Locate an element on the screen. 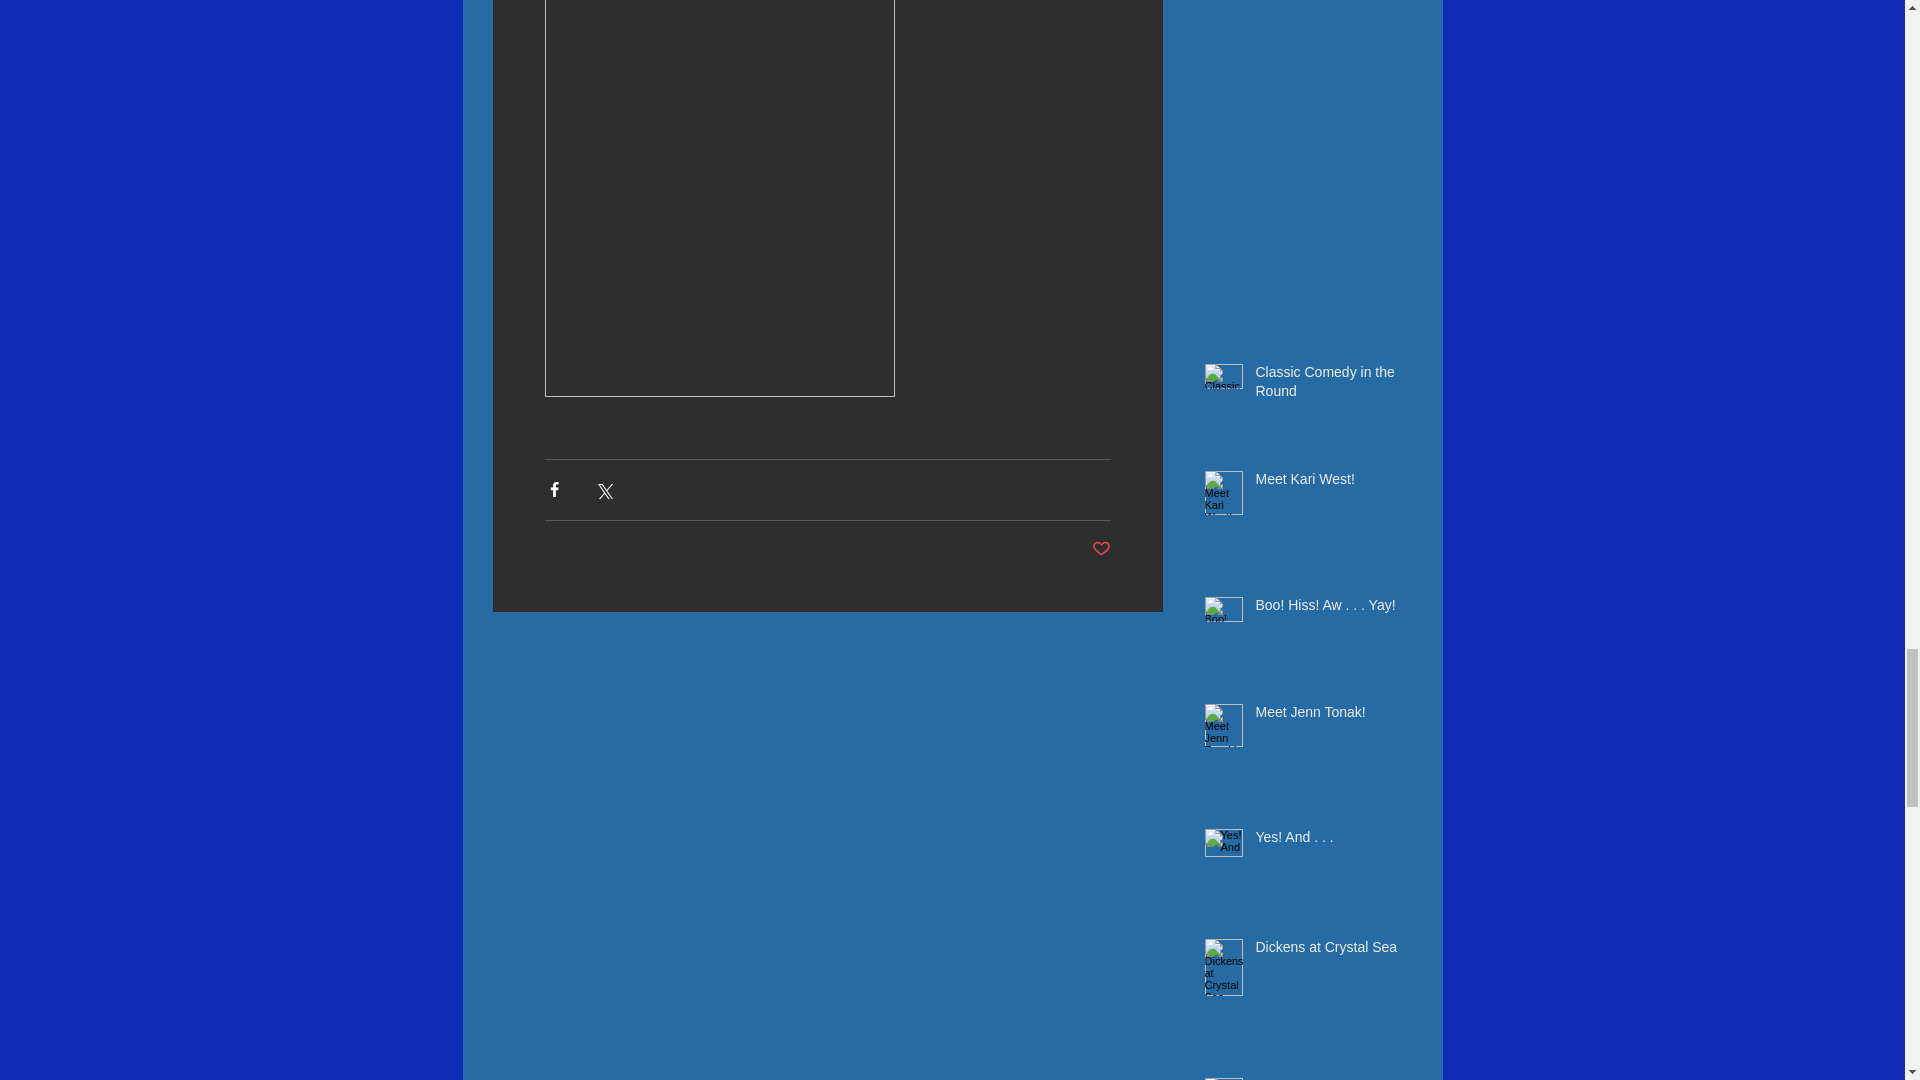  Classic Comedy in the Round is located at coordinates (1327, 386).